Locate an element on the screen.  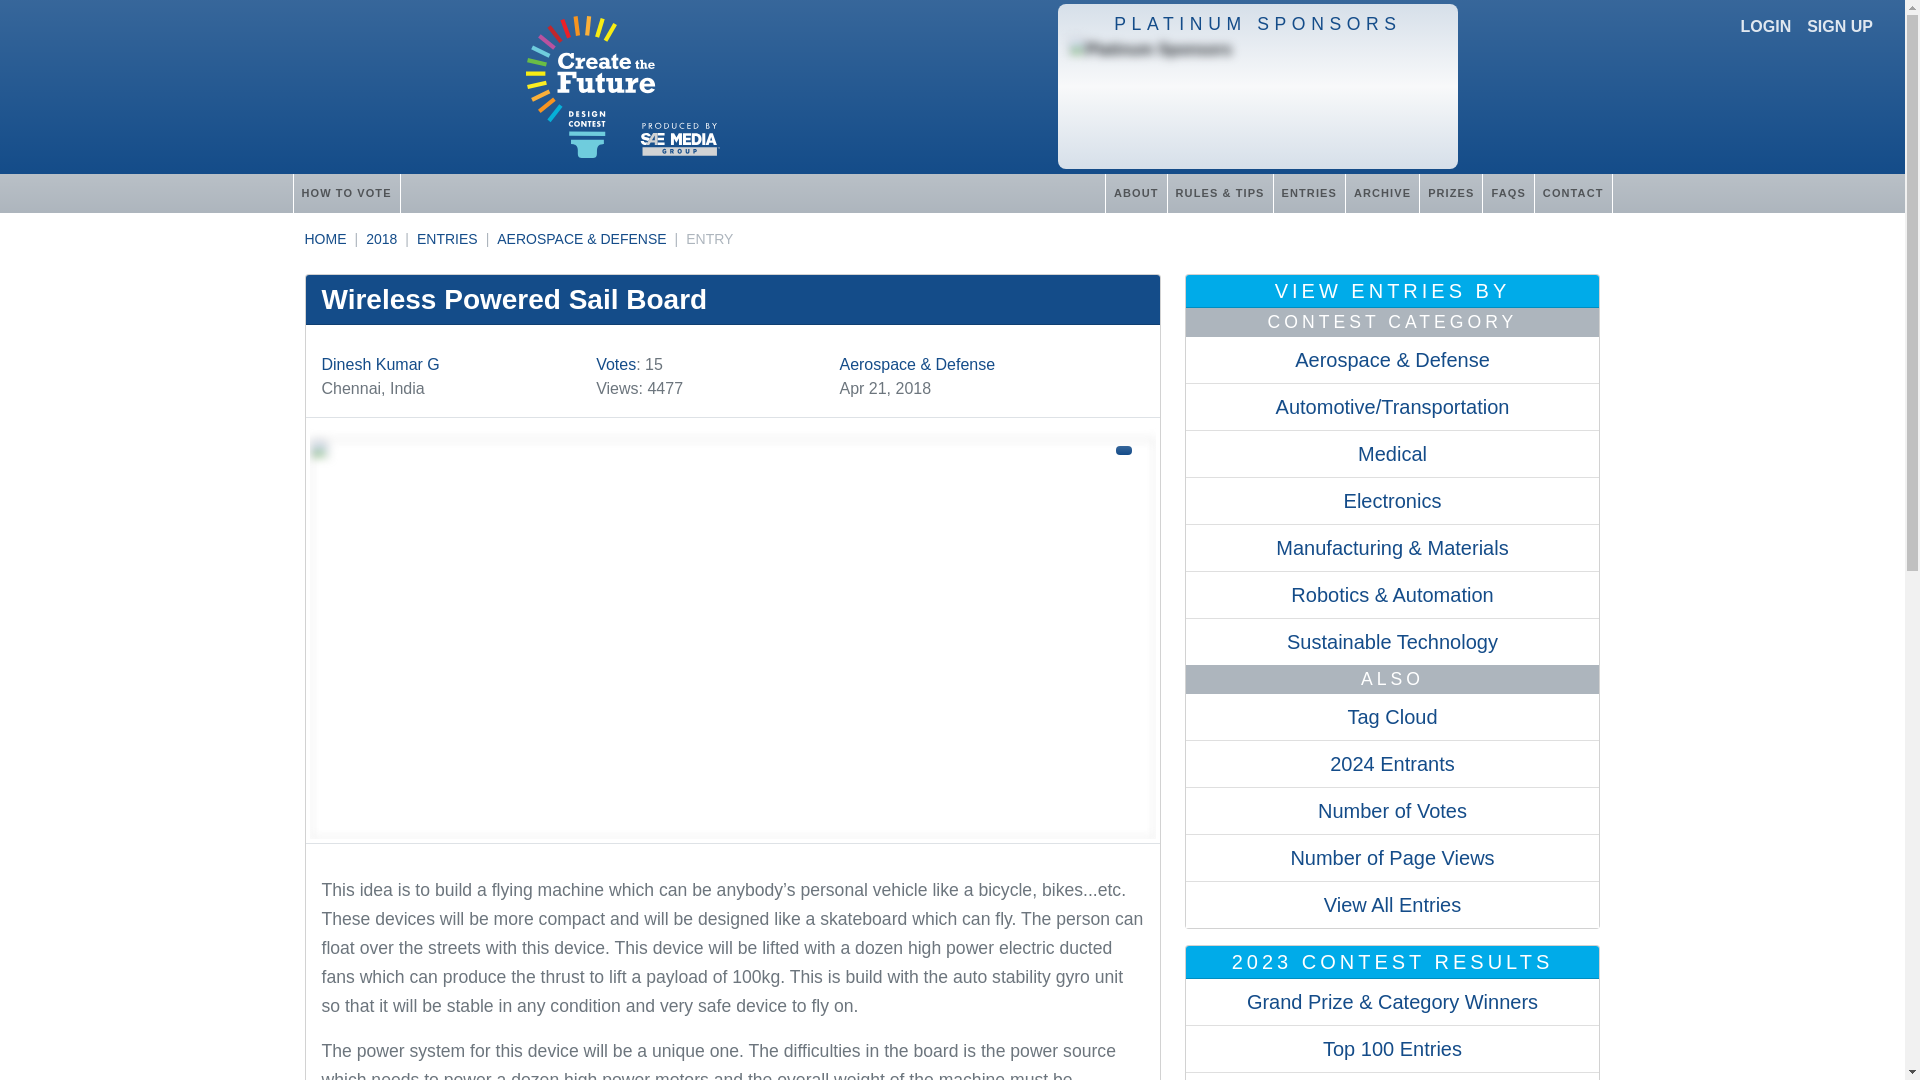
HOW TO VOTE is located at coordinates (345, 192).